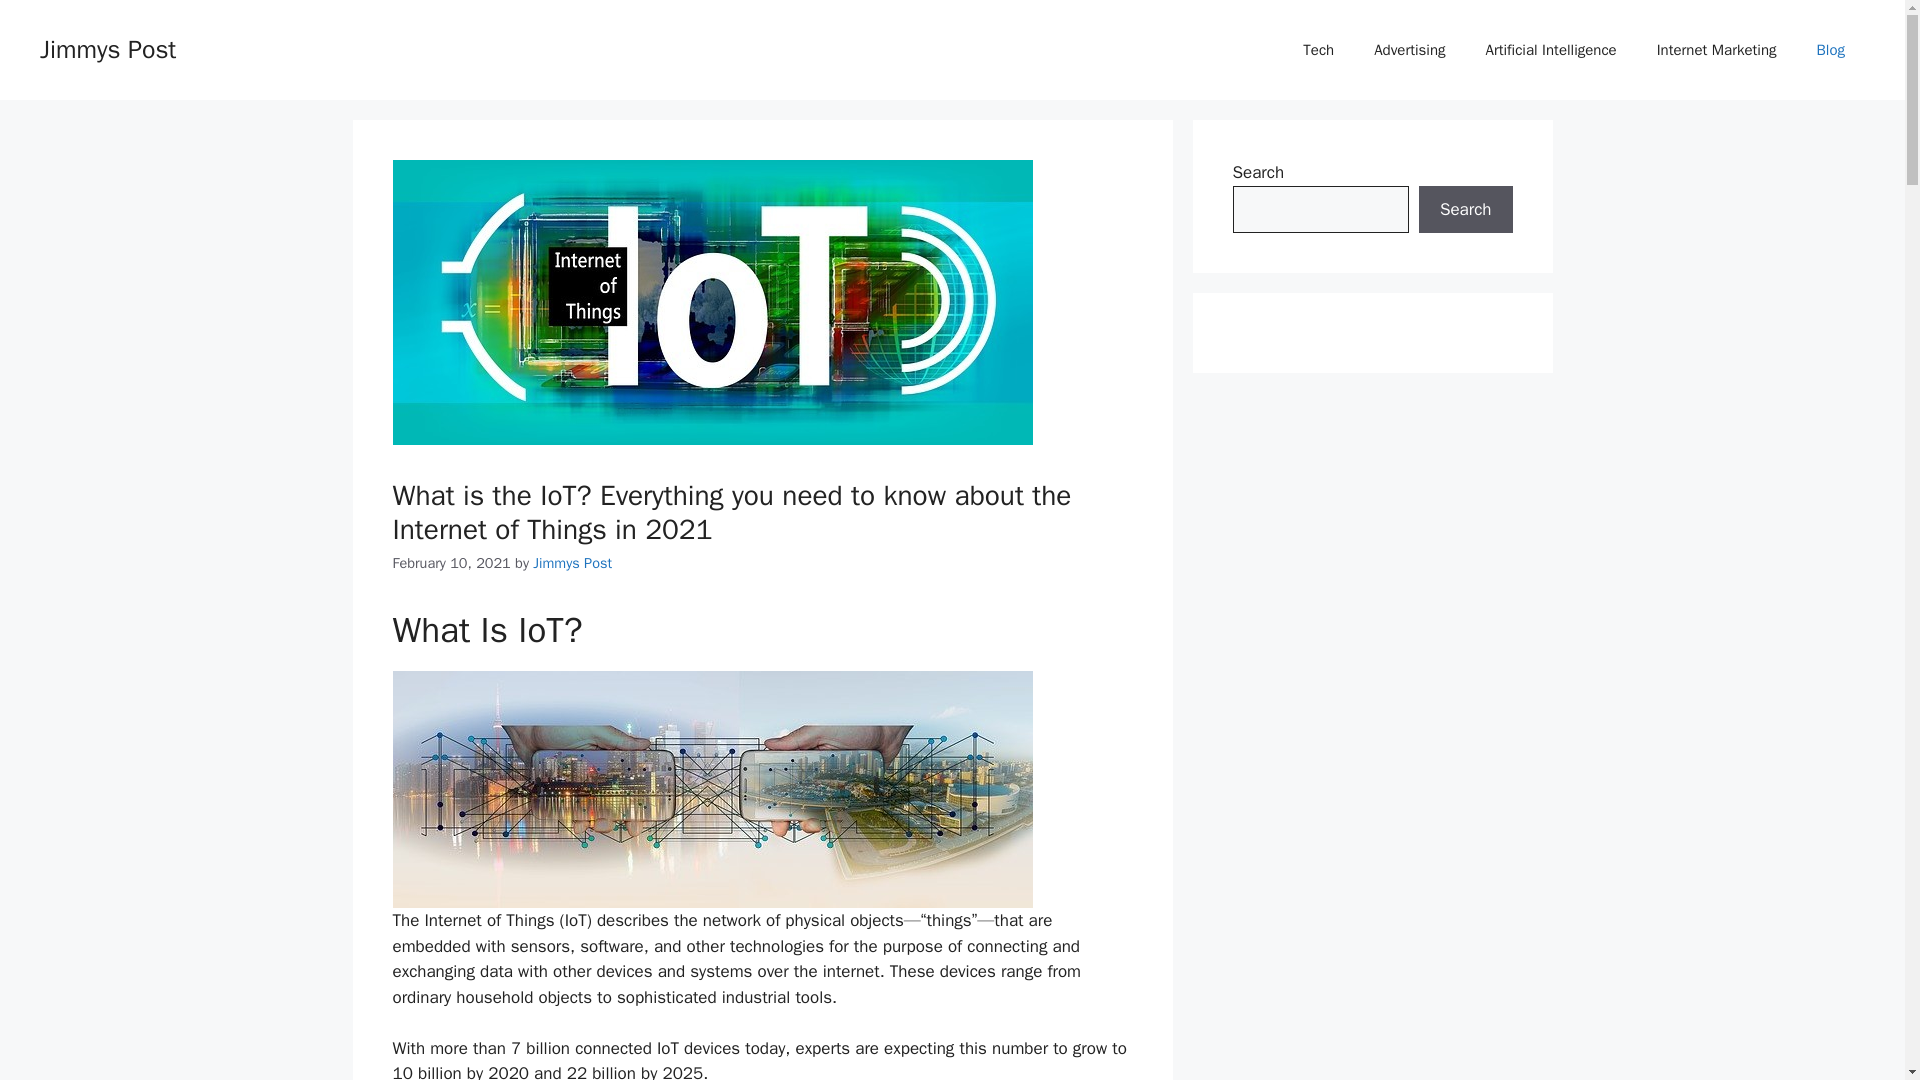  I want to click on Internet Marketing, so click(1717, 50).